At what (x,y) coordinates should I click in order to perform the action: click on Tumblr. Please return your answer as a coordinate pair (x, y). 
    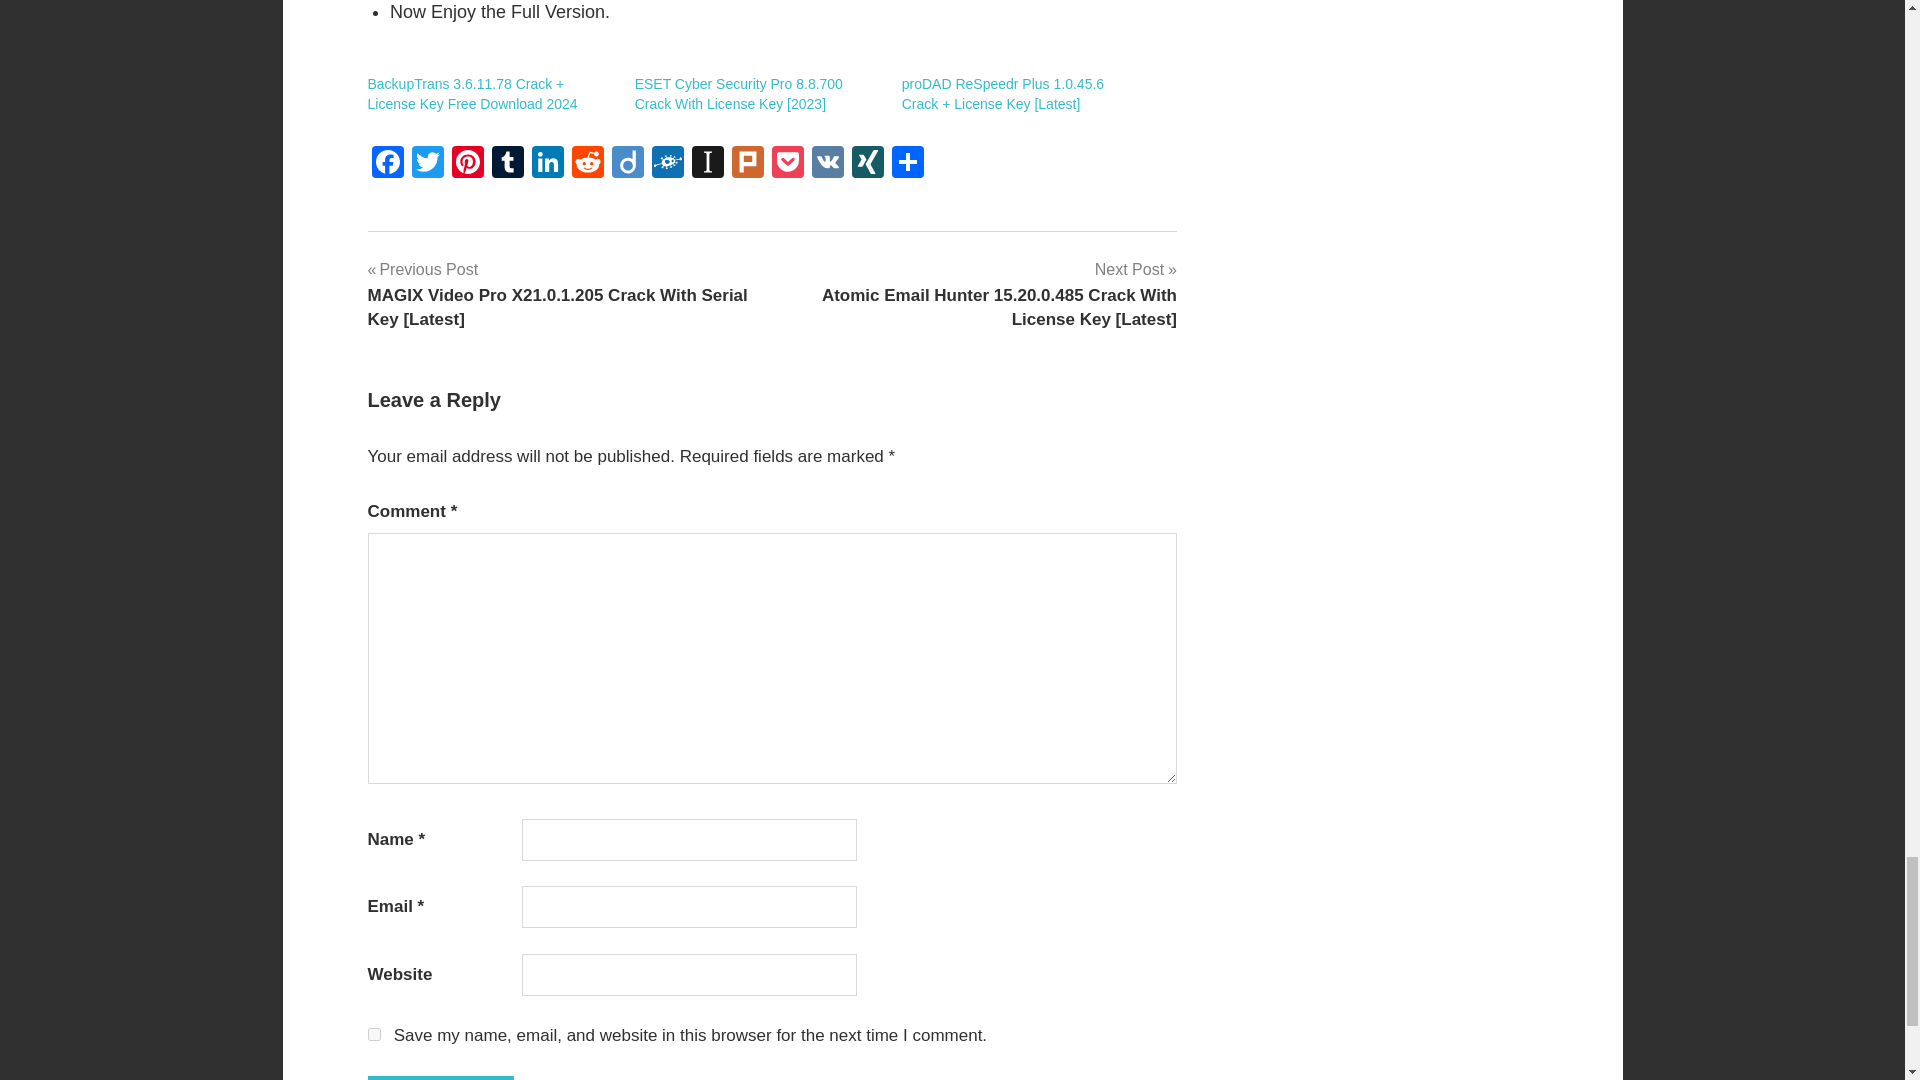
    Looking at the image, I should click on (508, 164).